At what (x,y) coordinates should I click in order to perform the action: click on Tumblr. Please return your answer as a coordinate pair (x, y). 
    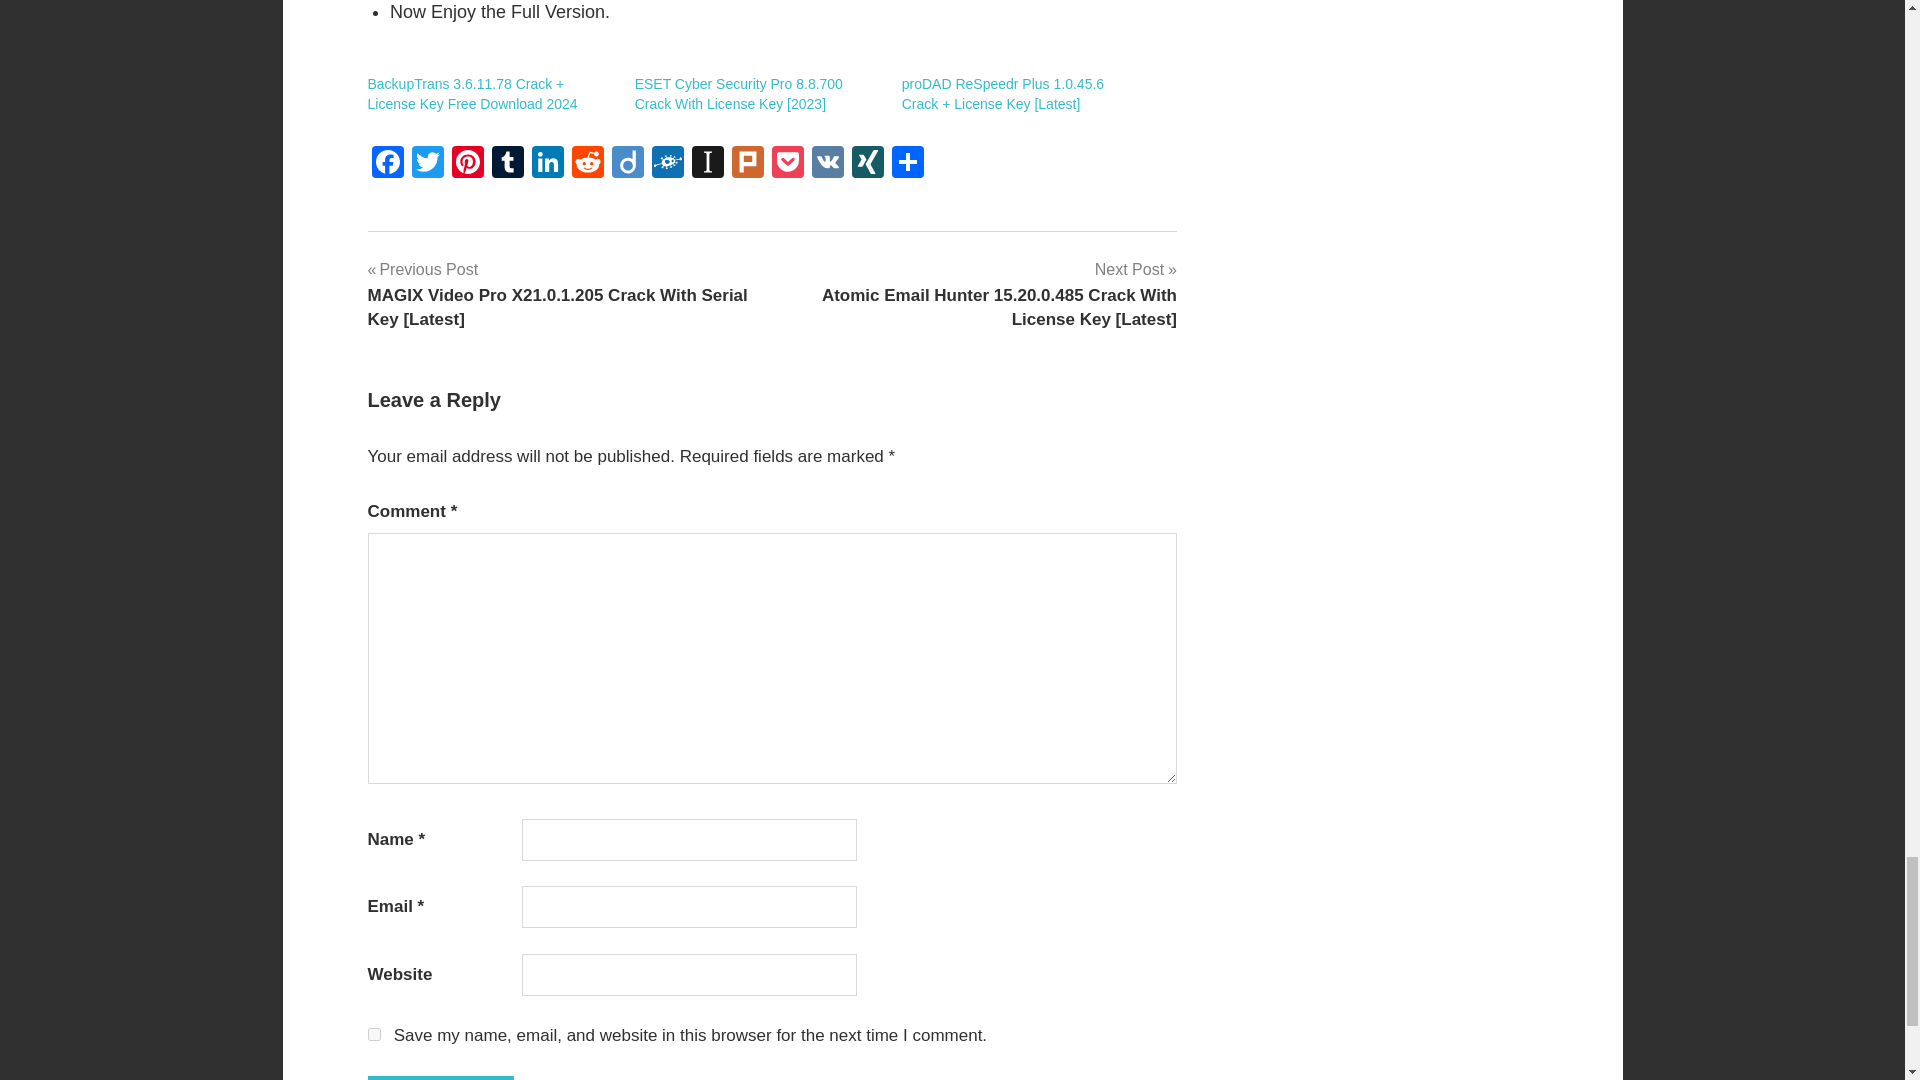
    Looking at the image, I should click on (508, 164).